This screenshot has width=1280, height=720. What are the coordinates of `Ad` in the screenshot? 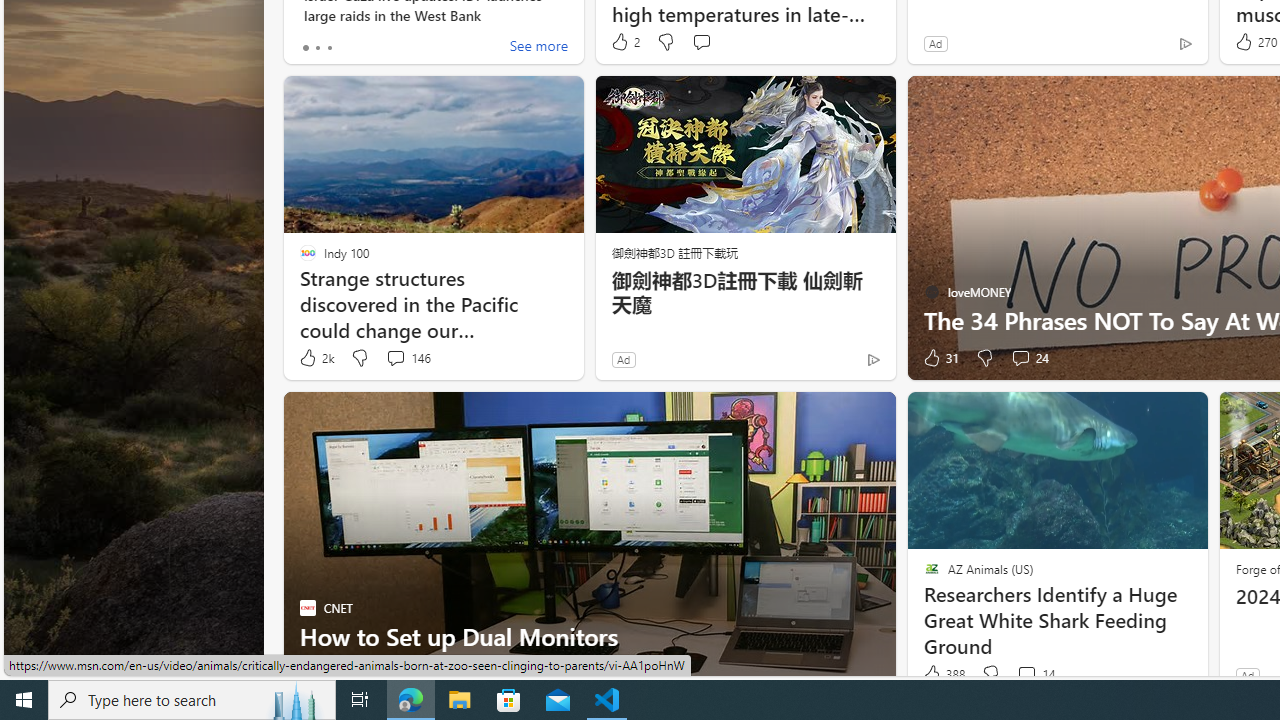 It's located at (1247, 675).